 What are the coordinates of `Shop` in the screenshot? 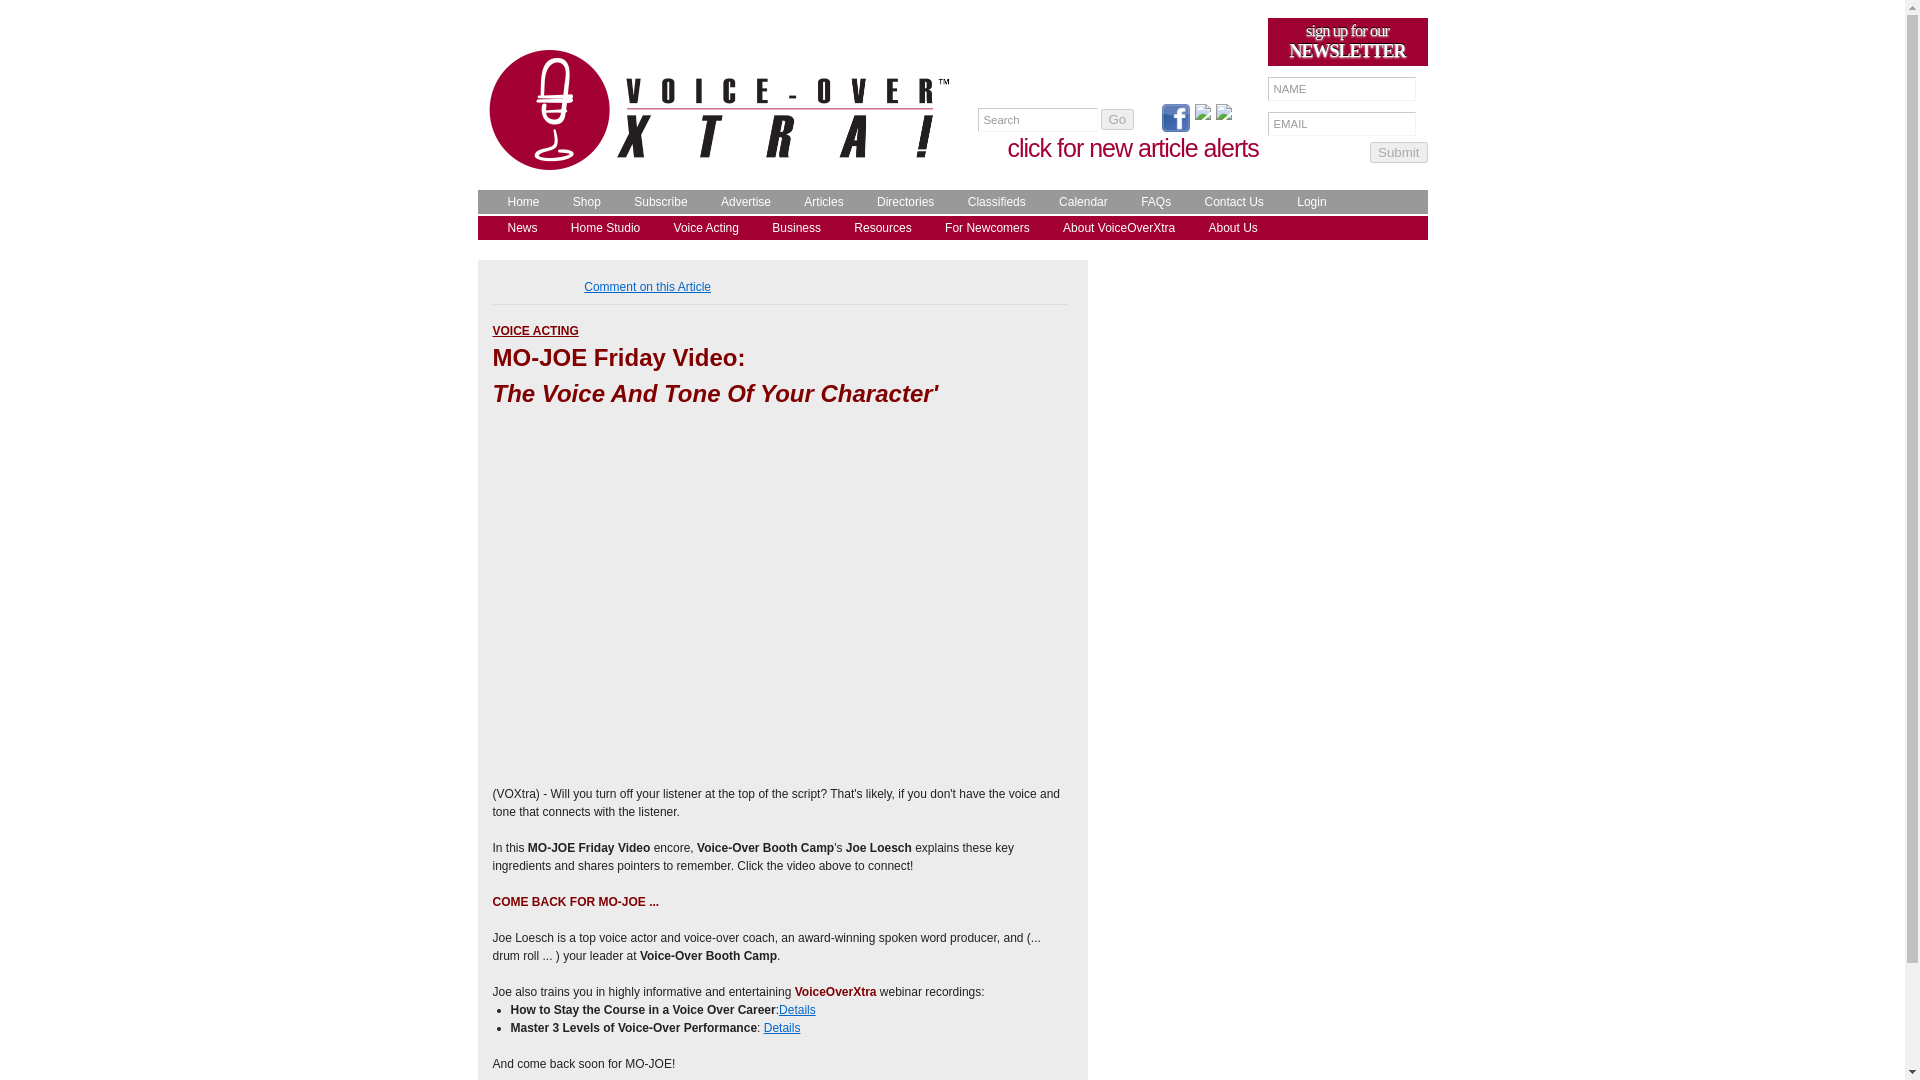 It's located at (581, 202).